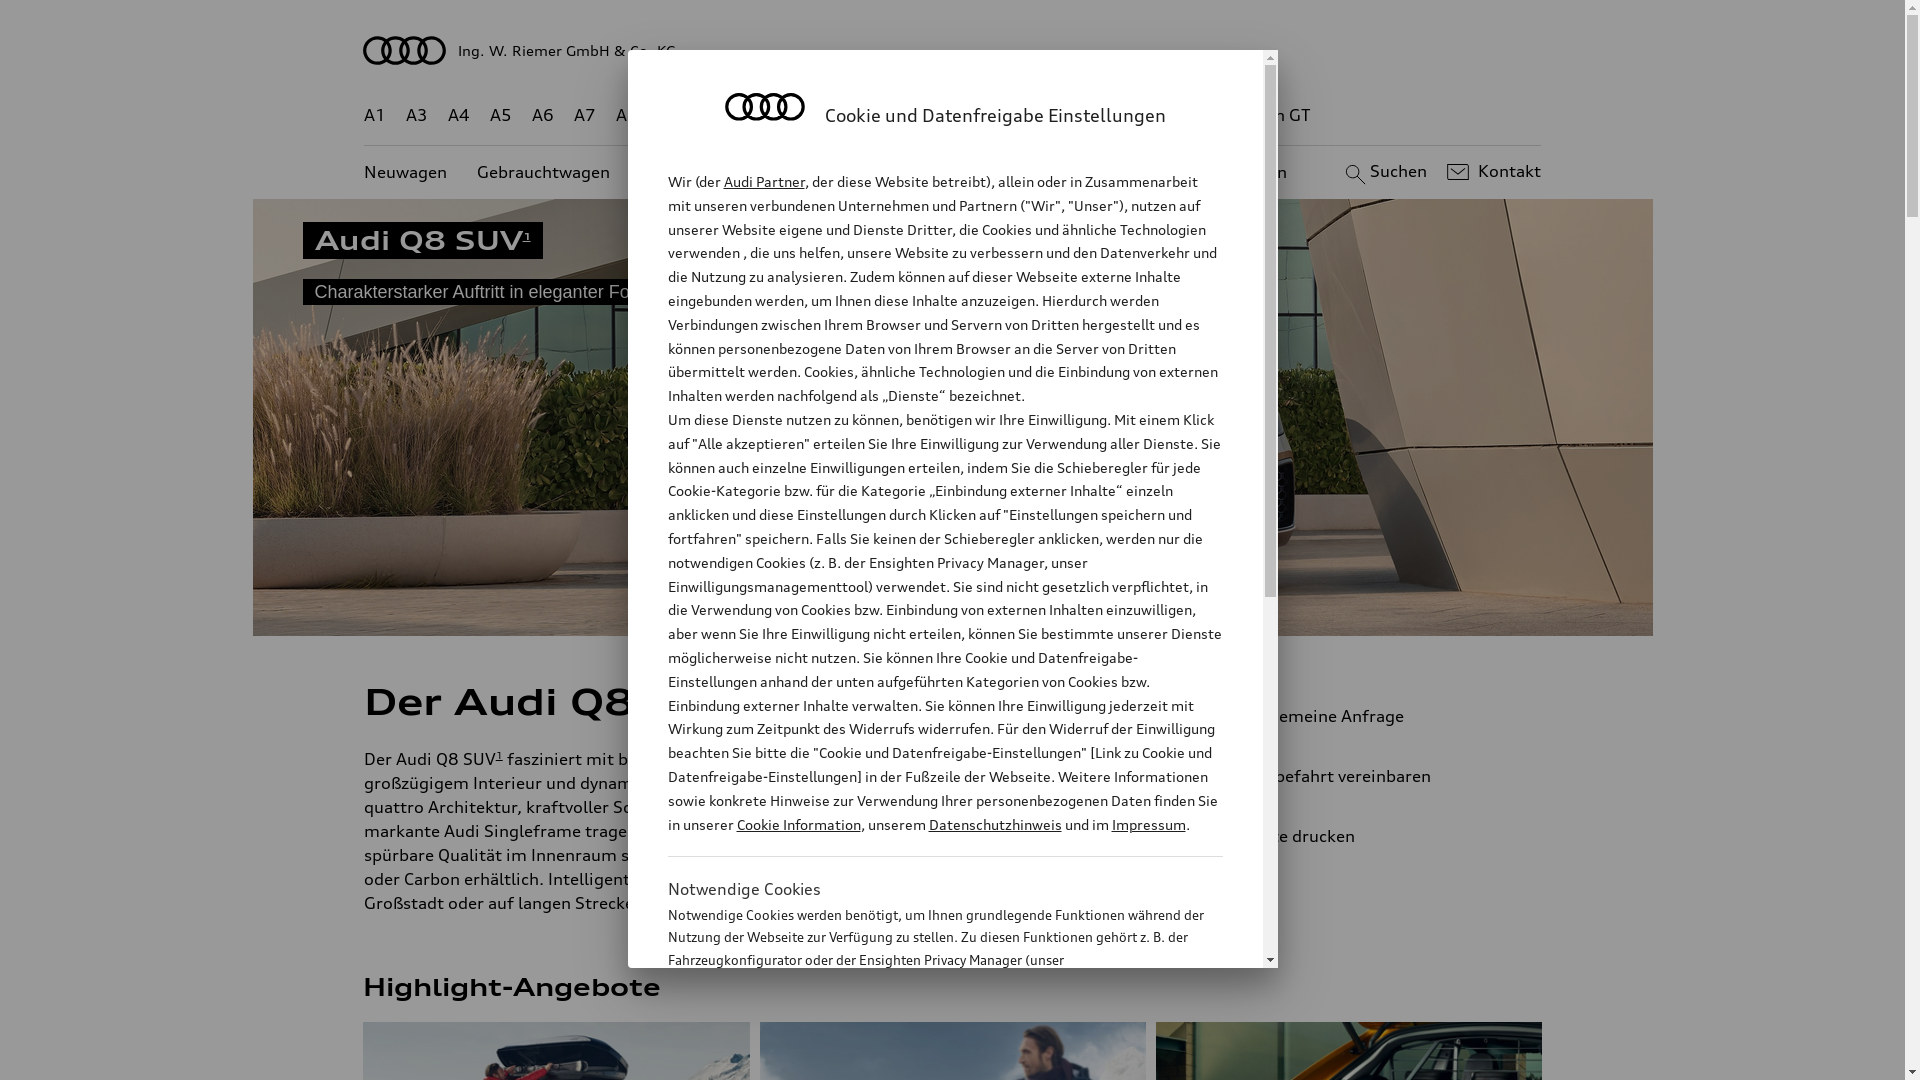 The image size is (1920, 1080). Describe the element at coordinates (743, 698) in the screenshot. I see `1` at that location.